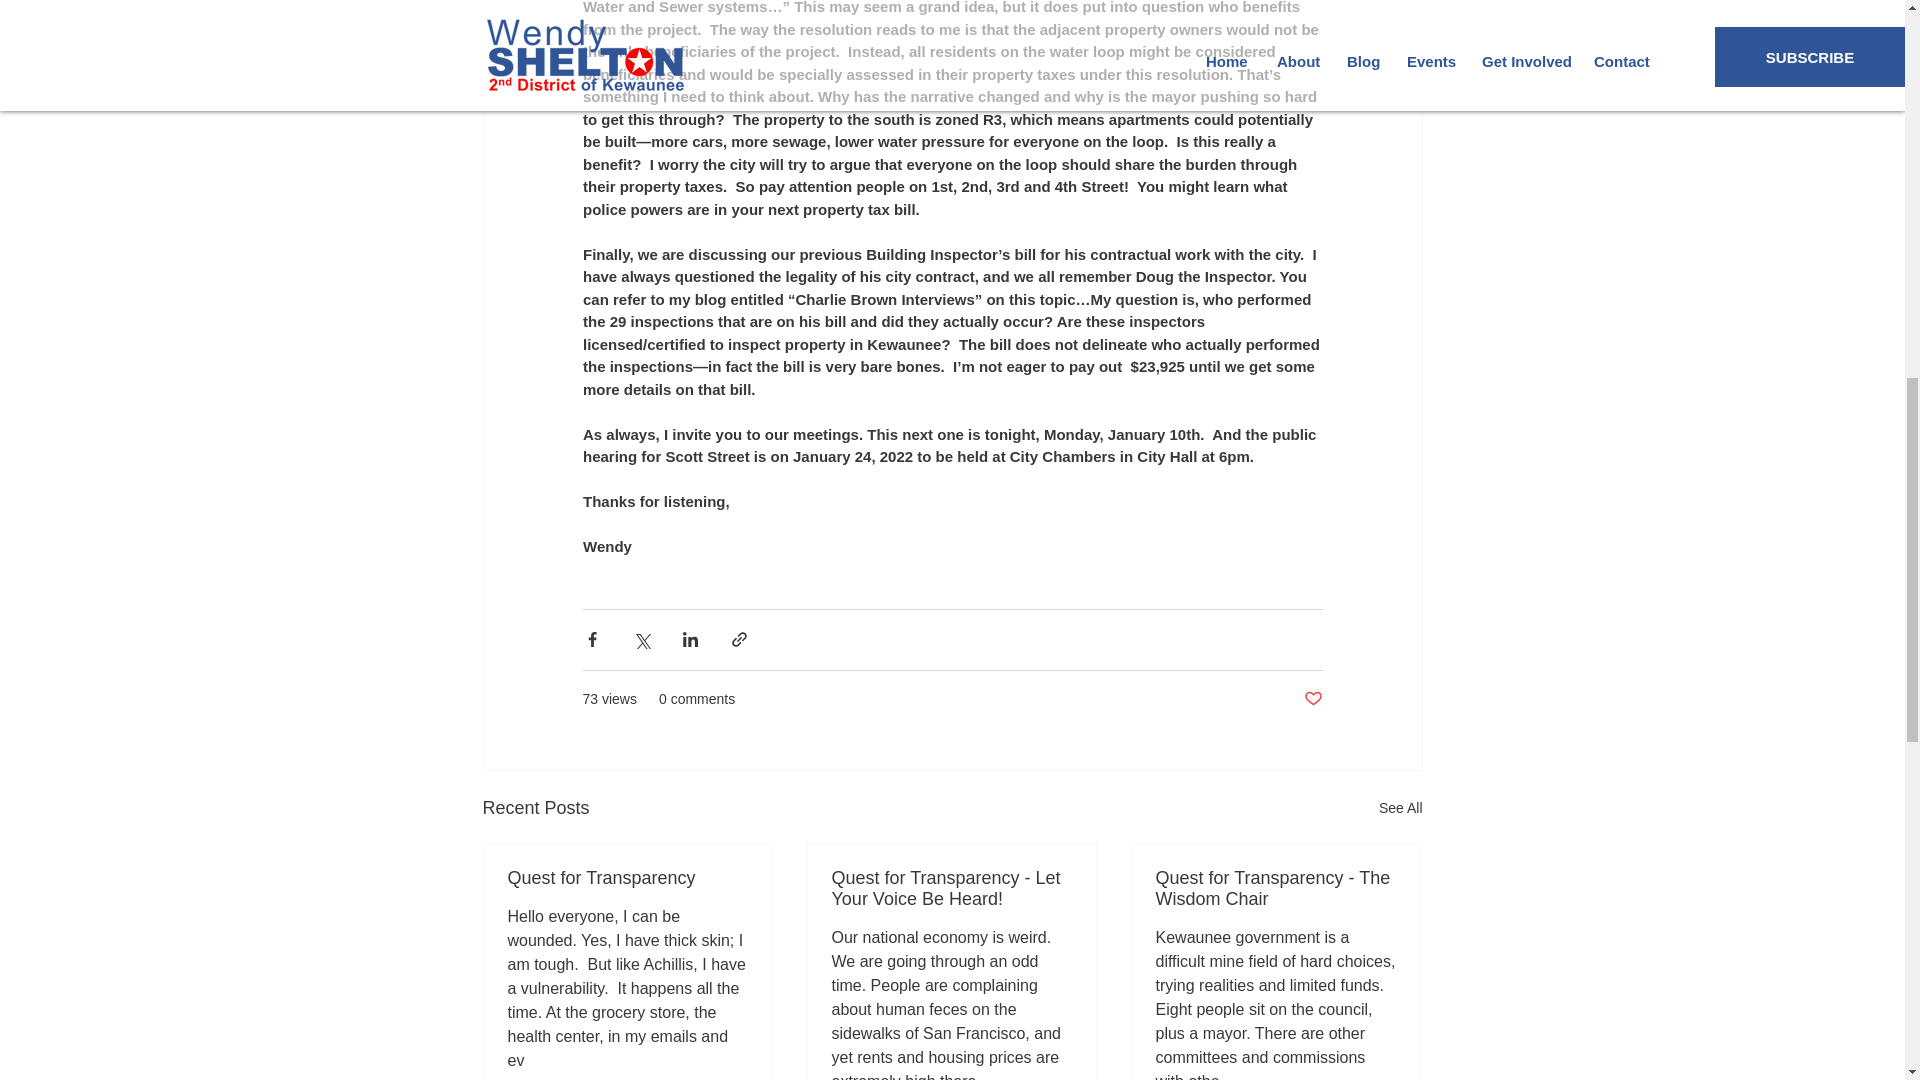 Image resolution: width=1920 pixels, height=1080 pixels. I want to click on Post not marked as liked, so click(1312, 698).